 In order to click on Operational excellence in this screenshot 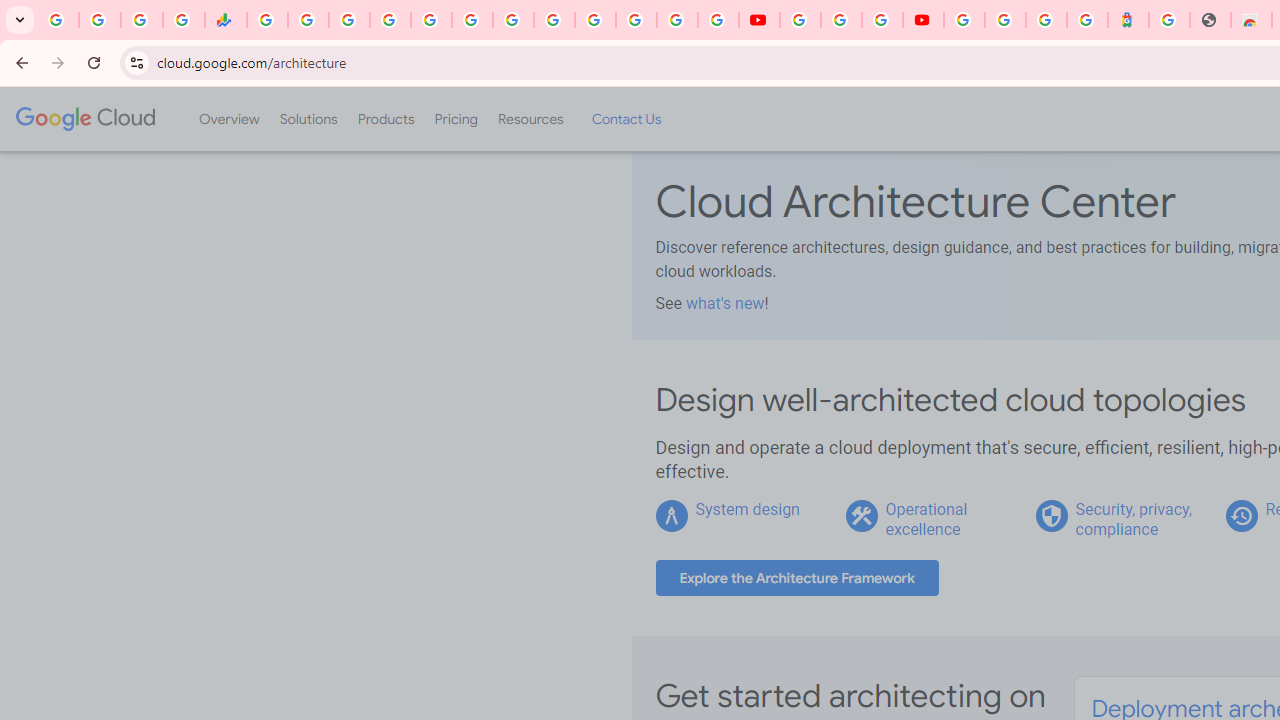, I will do `click(926, 519)`.